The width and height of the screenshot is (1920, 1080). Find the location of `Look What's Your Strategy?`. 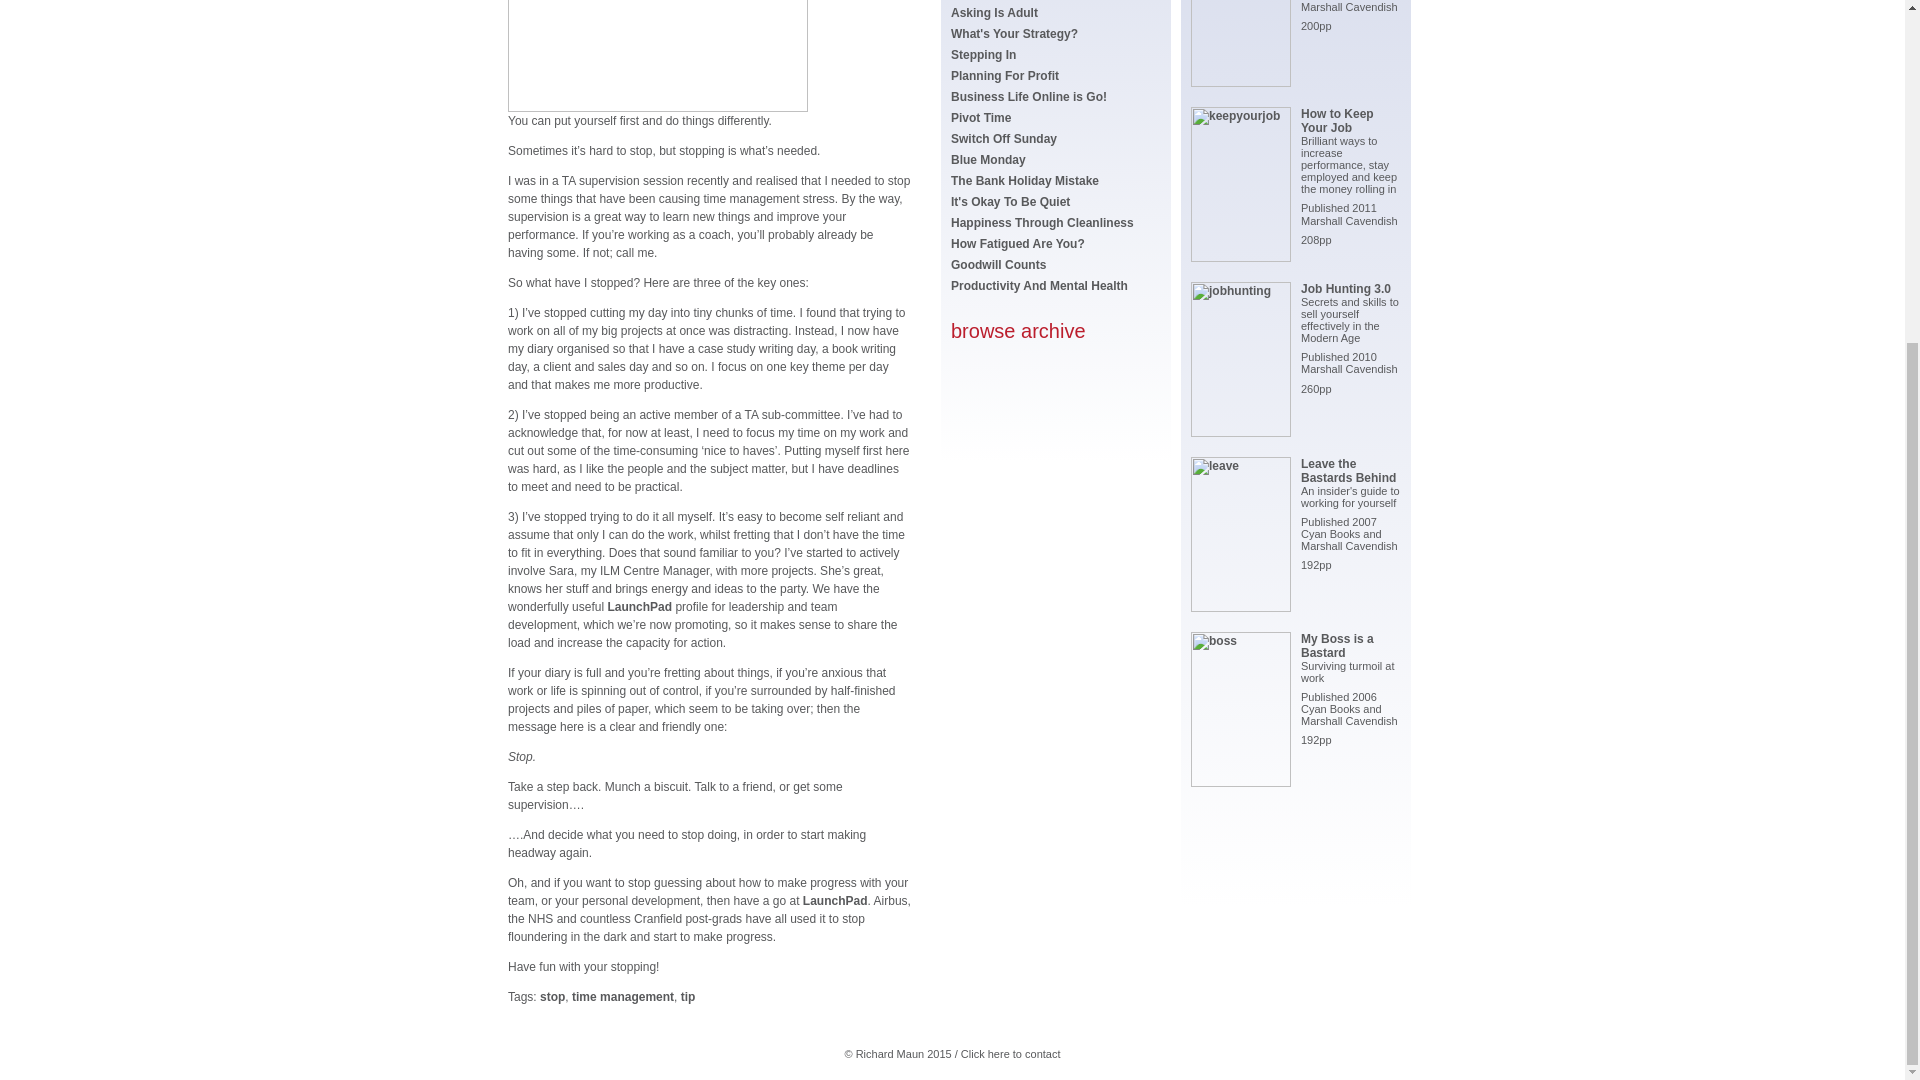

Look What's Your Strategy? is located at coordinates (1014, 34).